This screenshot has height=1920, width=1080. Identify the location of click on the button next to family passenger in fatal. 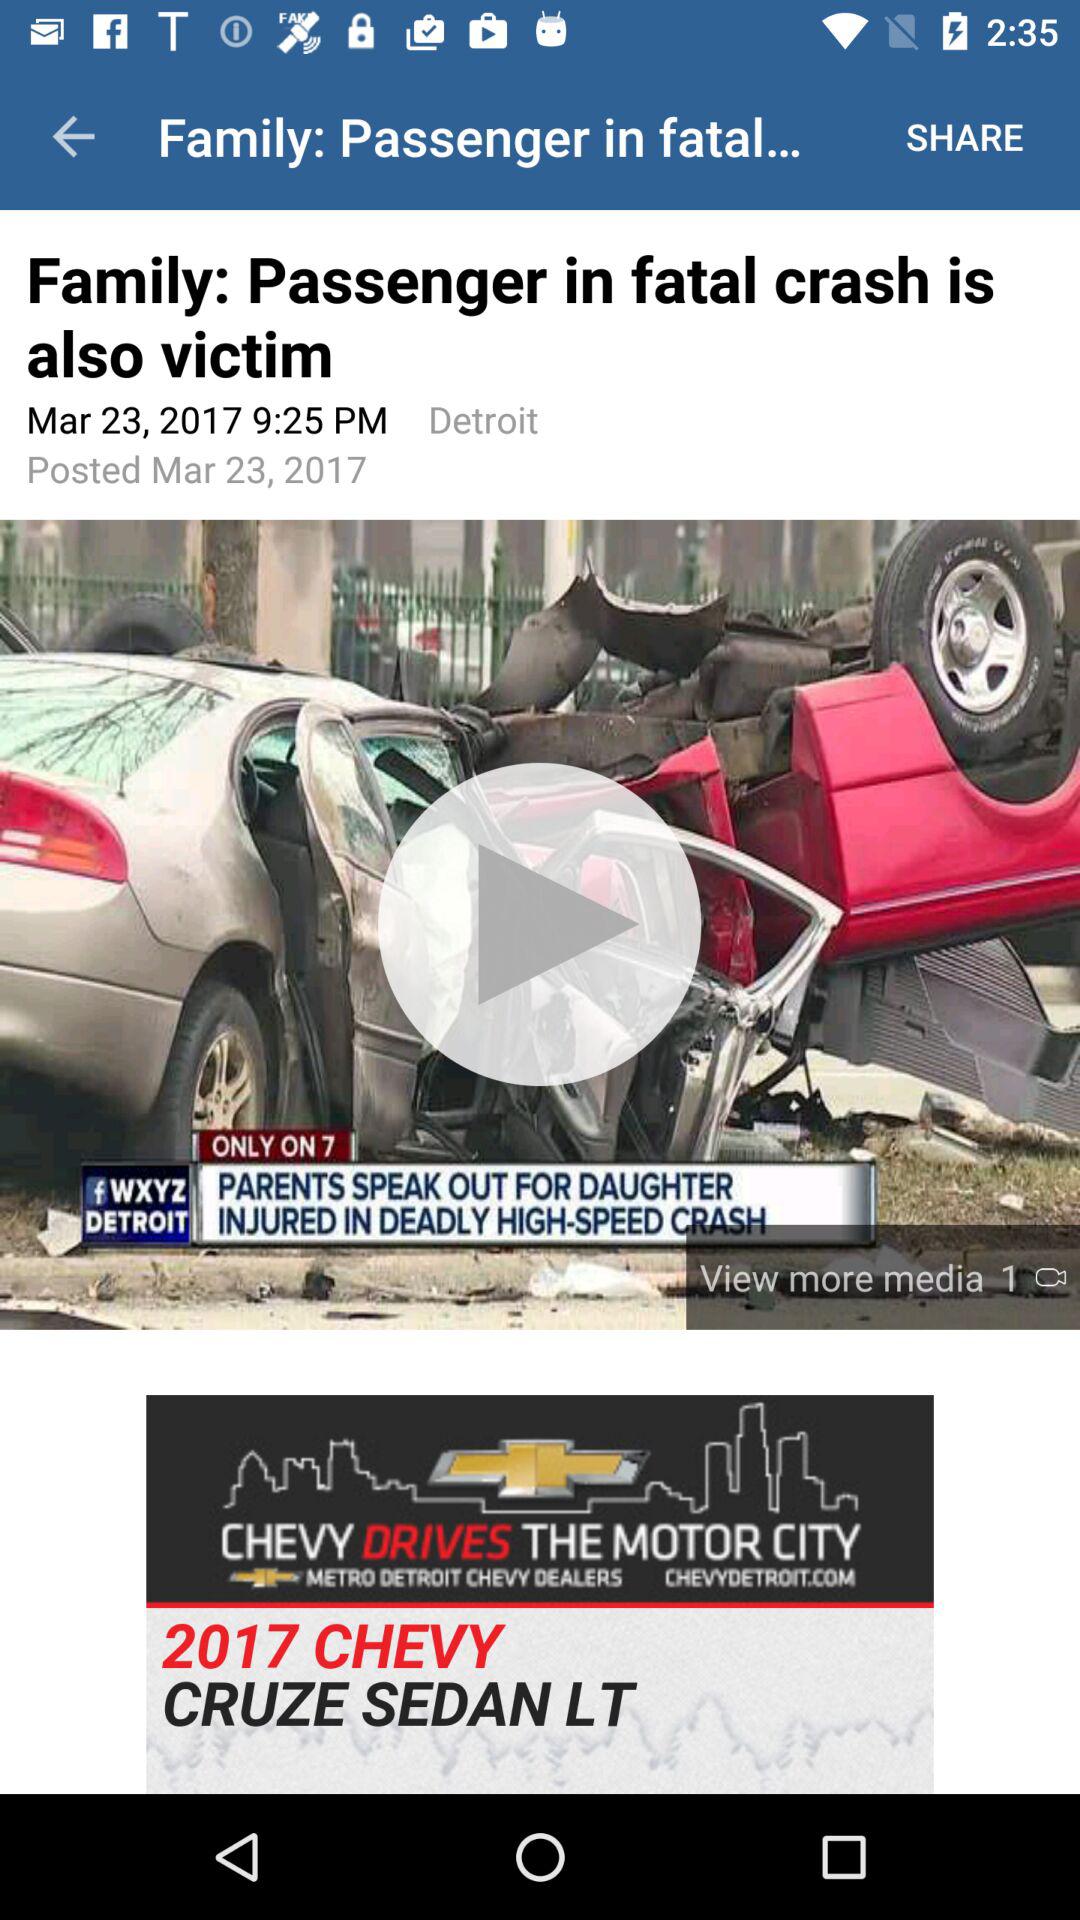
(964, 136).